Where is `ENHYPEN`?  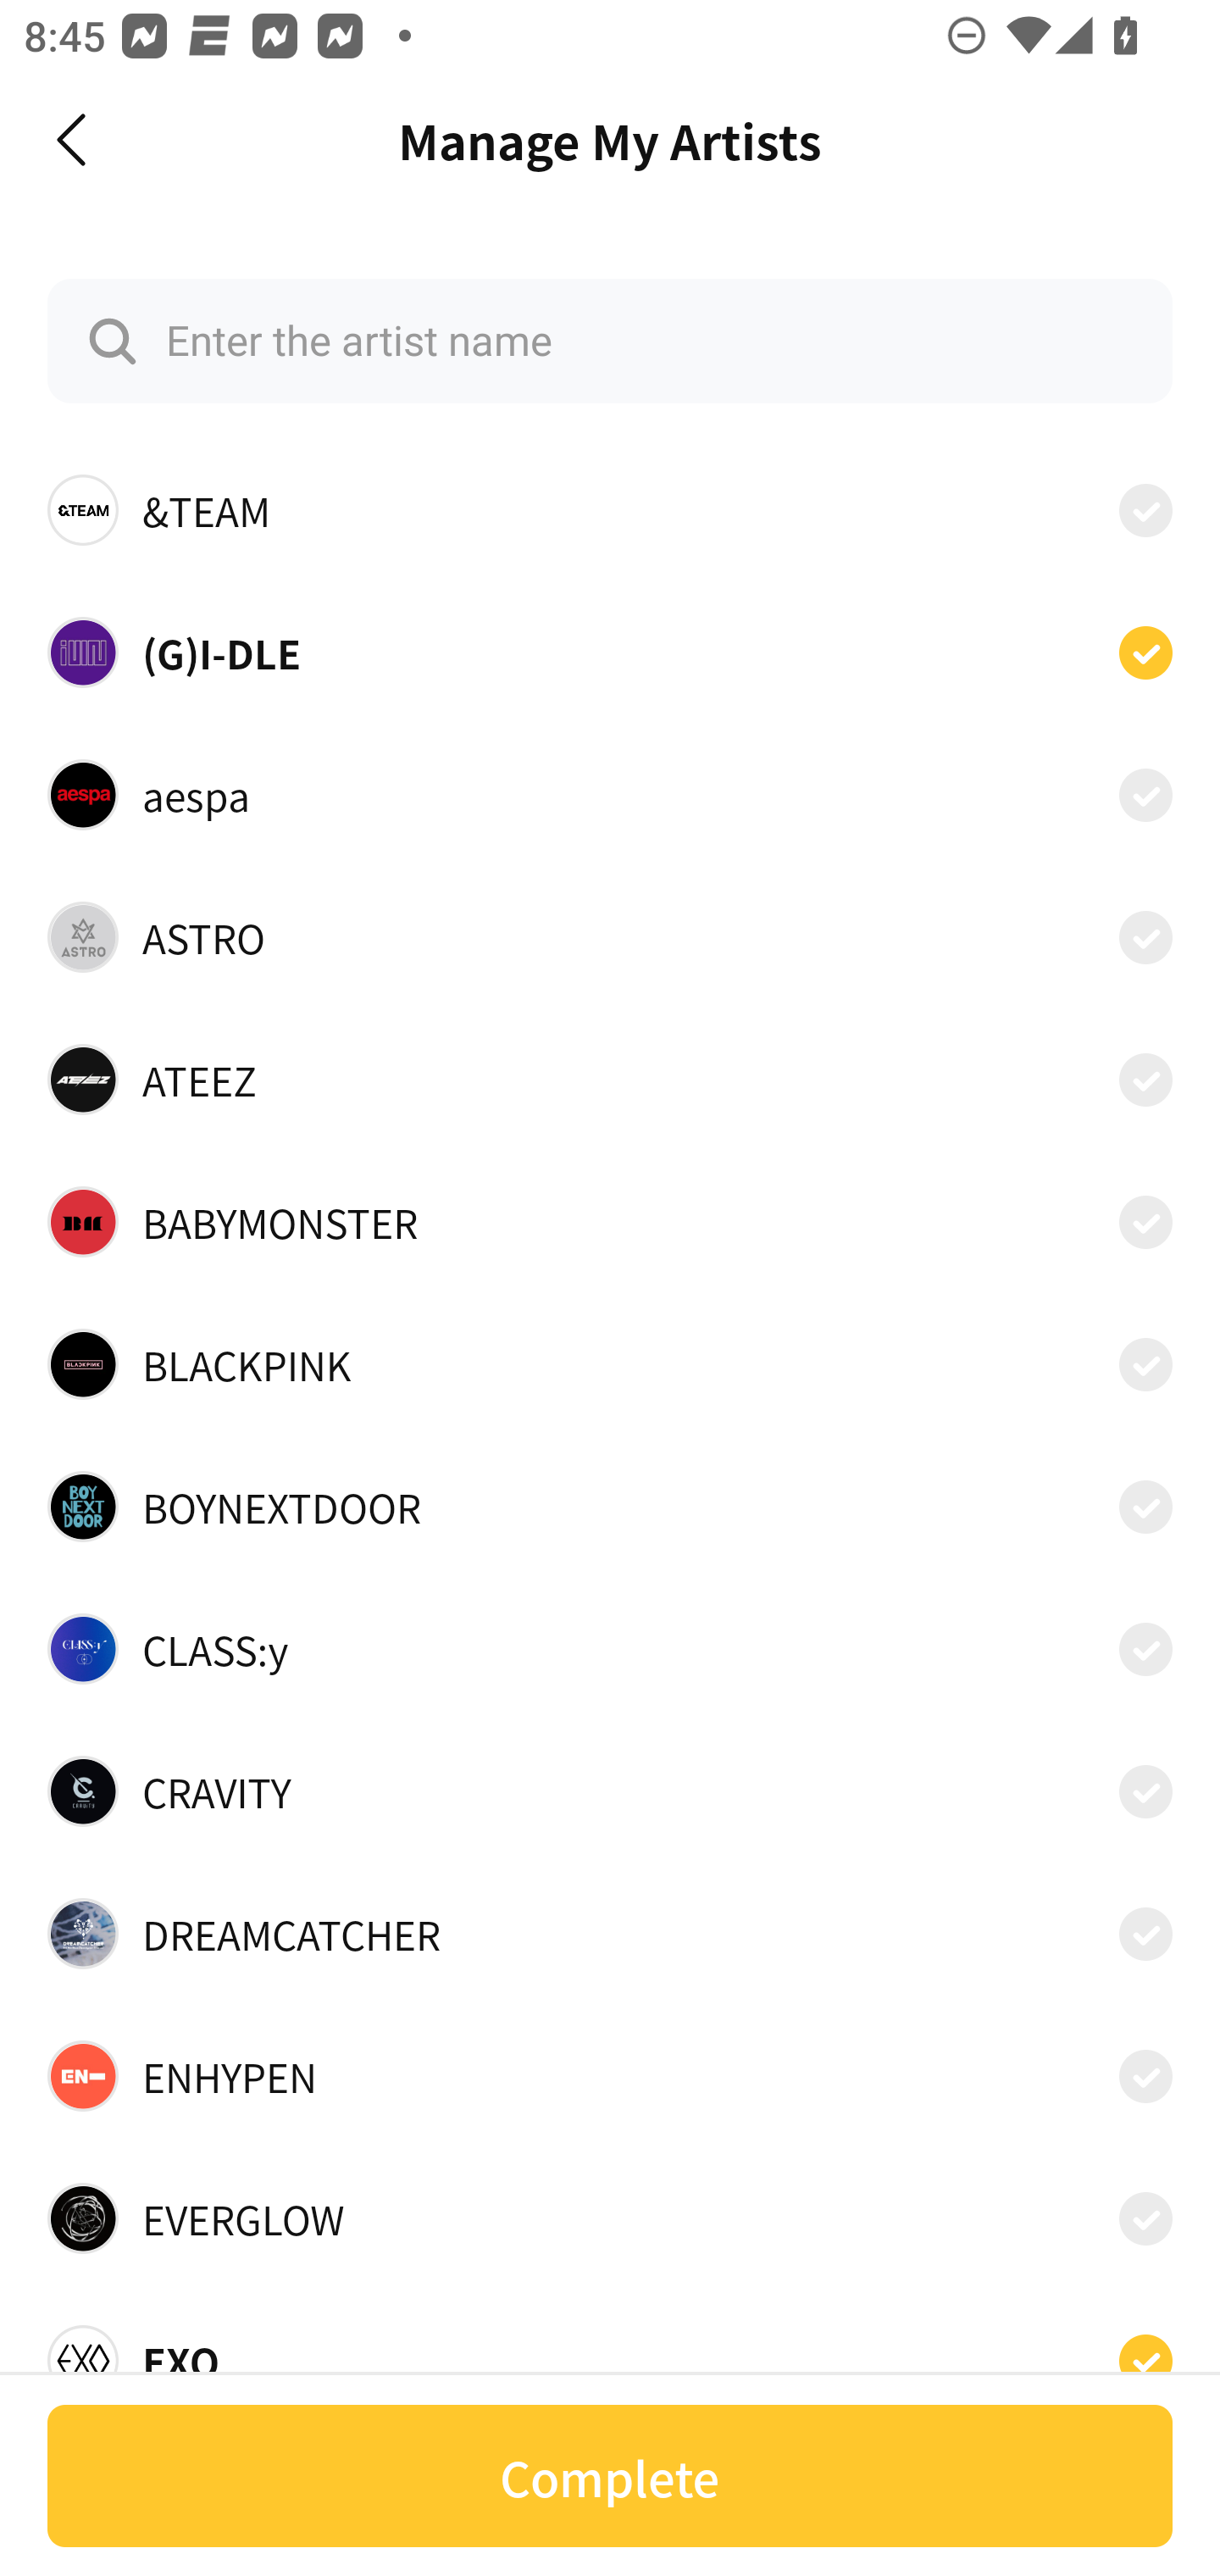
ENHYPEN is located at coordinates (610, 2076).